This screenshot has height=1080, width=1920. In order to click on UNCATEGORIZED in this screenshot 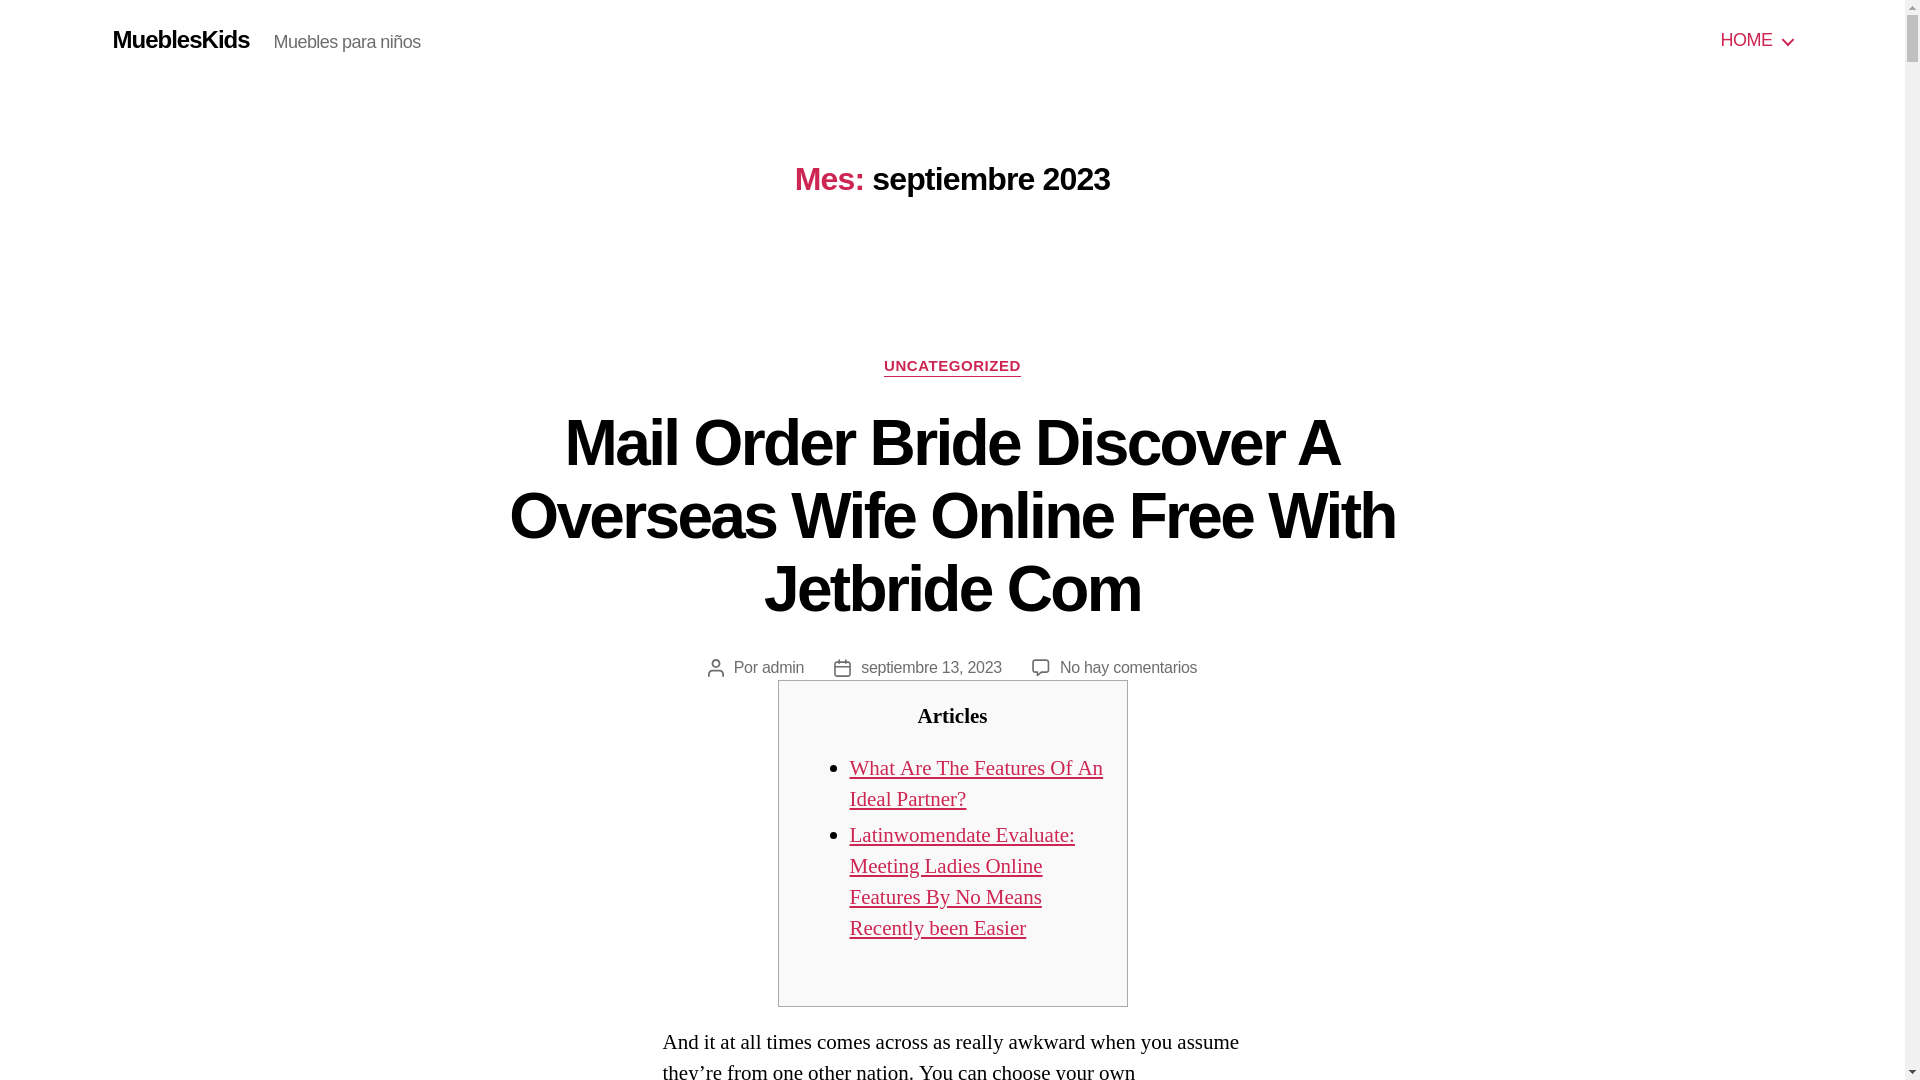, I will do `click(952, 366)`.